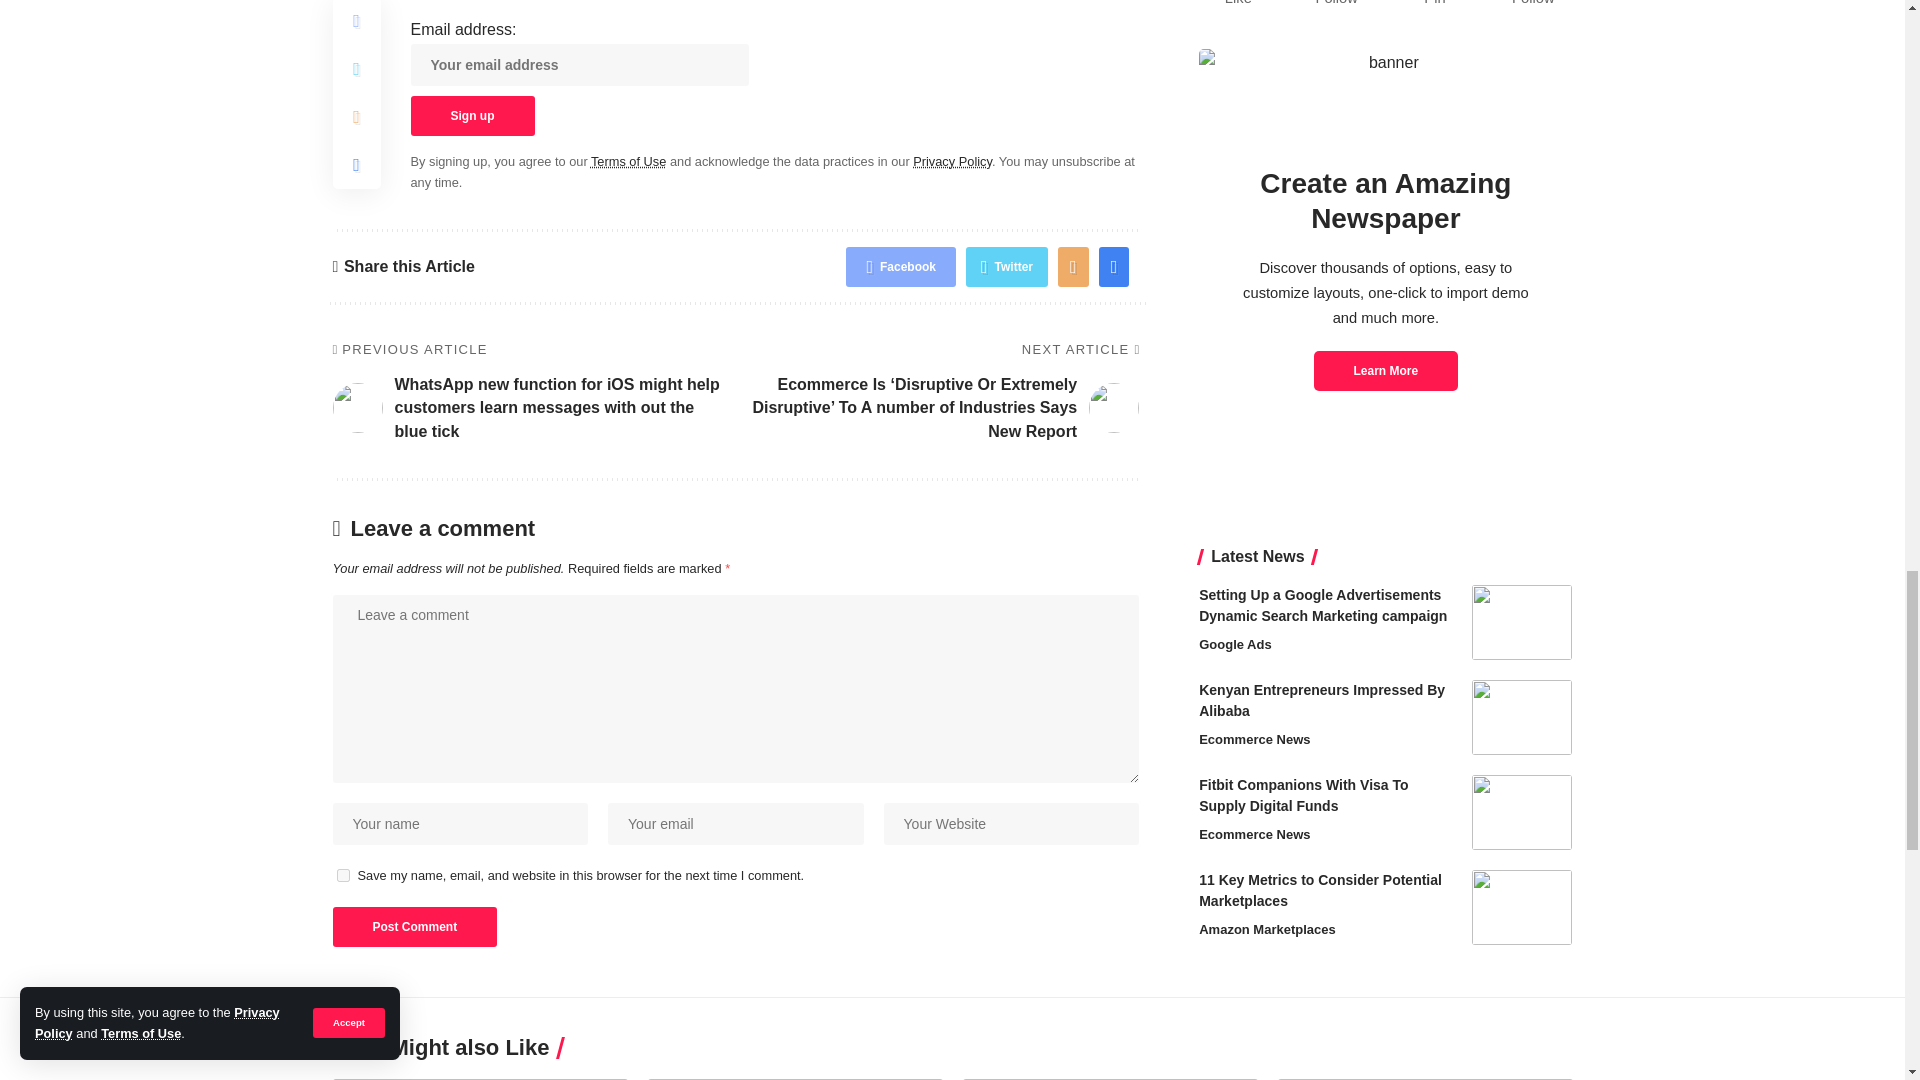  Describe the element at coordinates (472, 116) in the screenshot. I see `Sign up` at that location.